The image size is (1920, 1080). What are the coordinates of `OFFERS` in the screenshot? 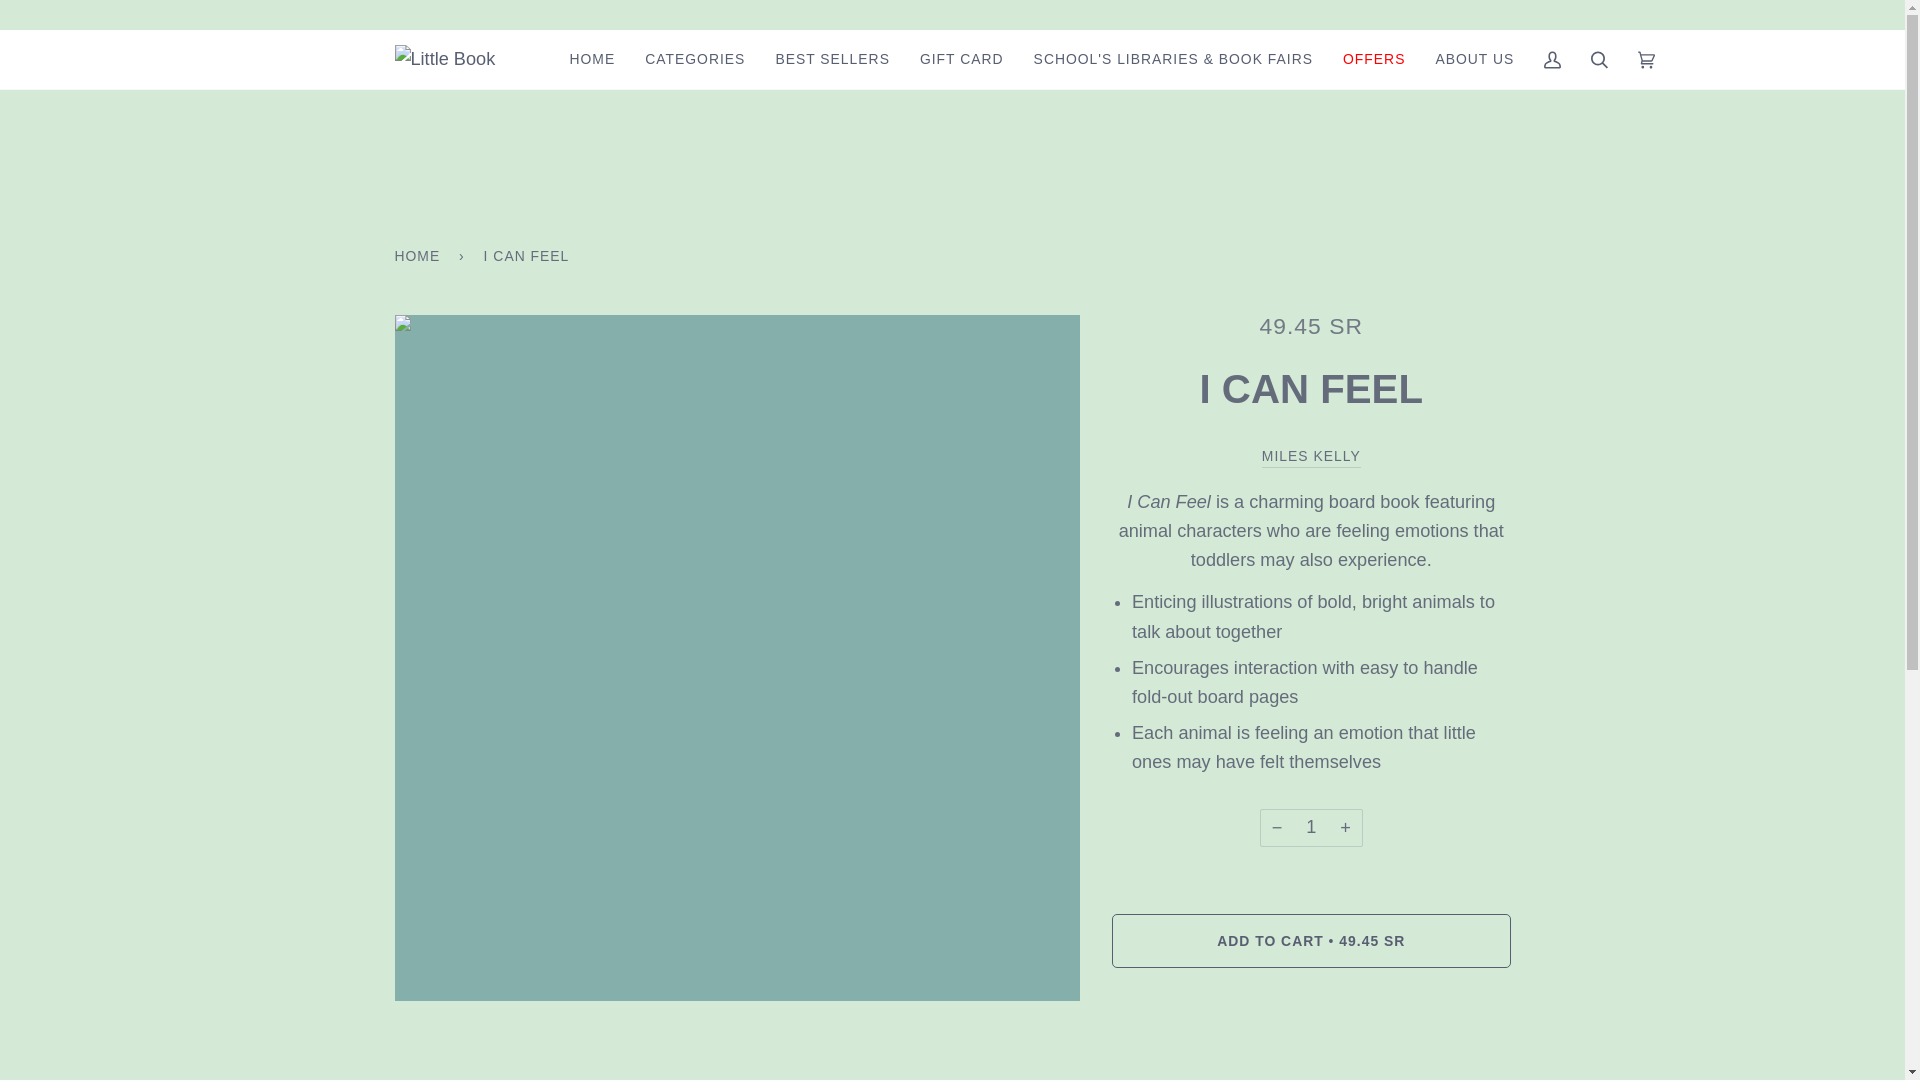 It's located at (1374, 59).